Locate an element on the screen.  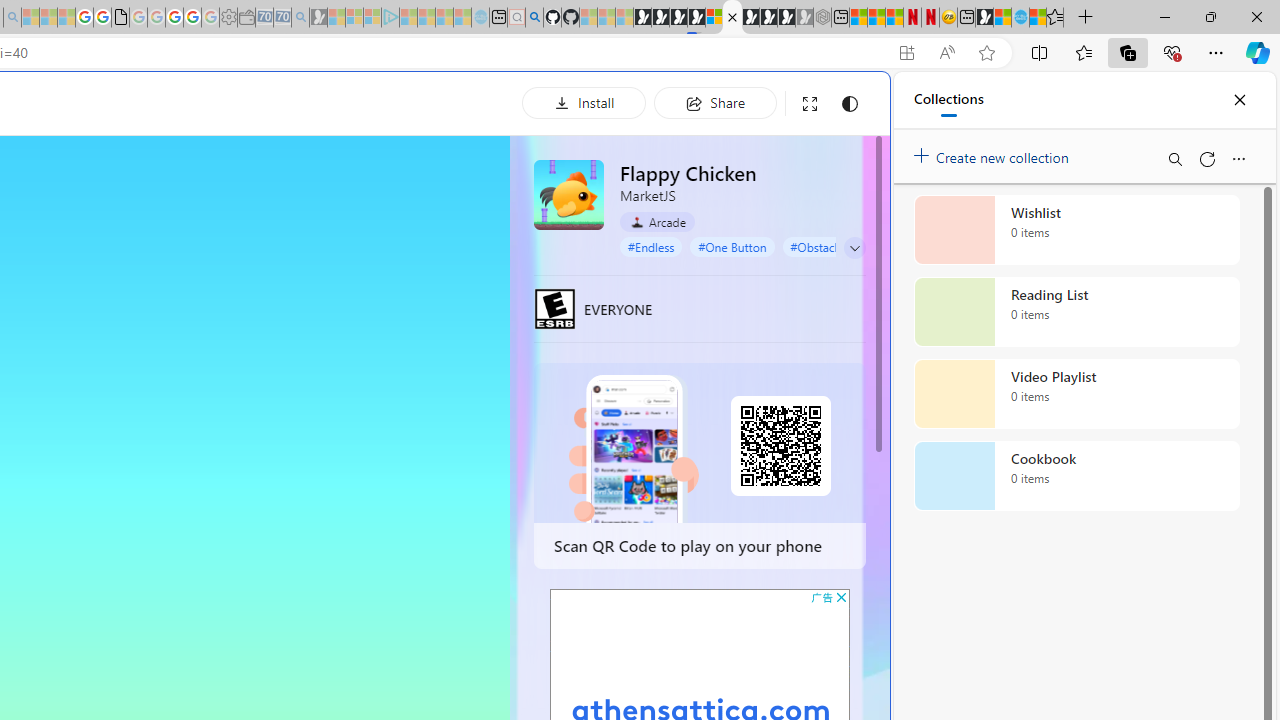
github - Search is located at coordinates (534, 18).